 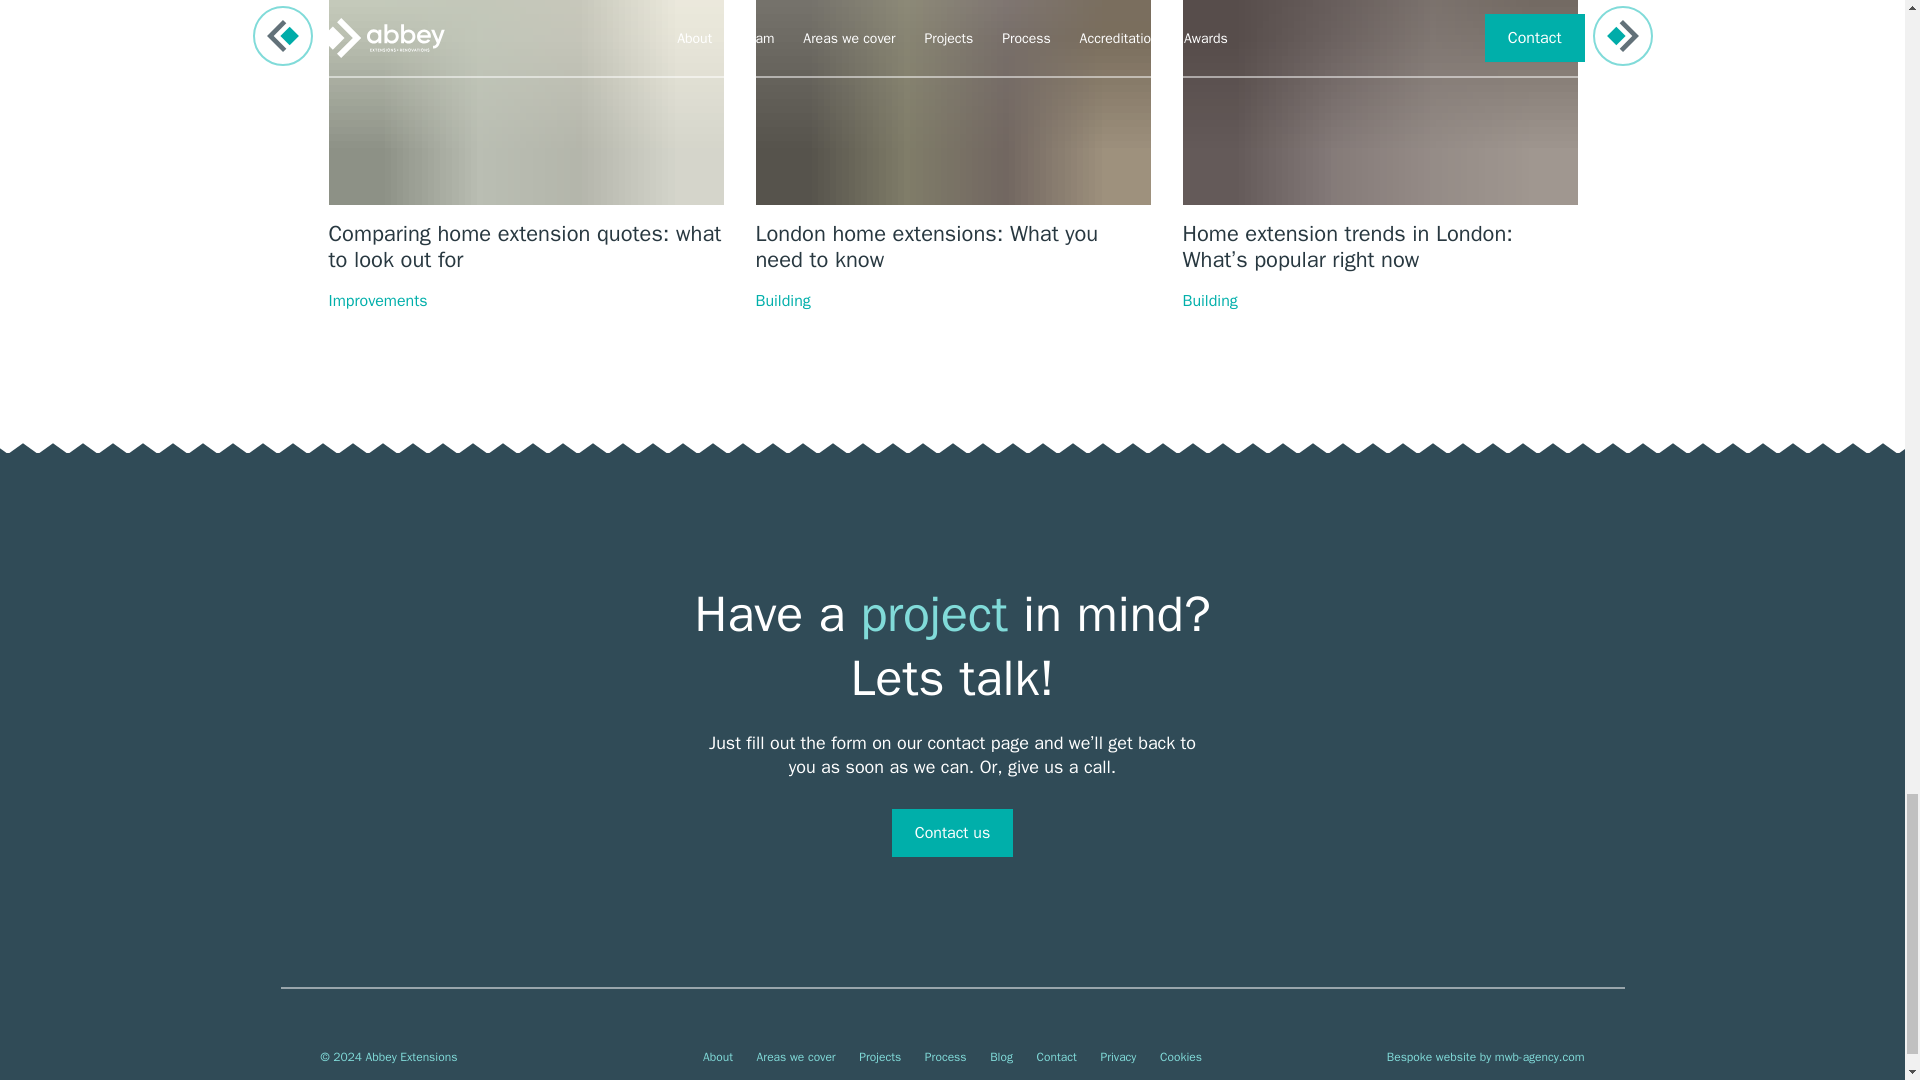 I want to click on Bespoke website, so click(x=1431, y=1056).